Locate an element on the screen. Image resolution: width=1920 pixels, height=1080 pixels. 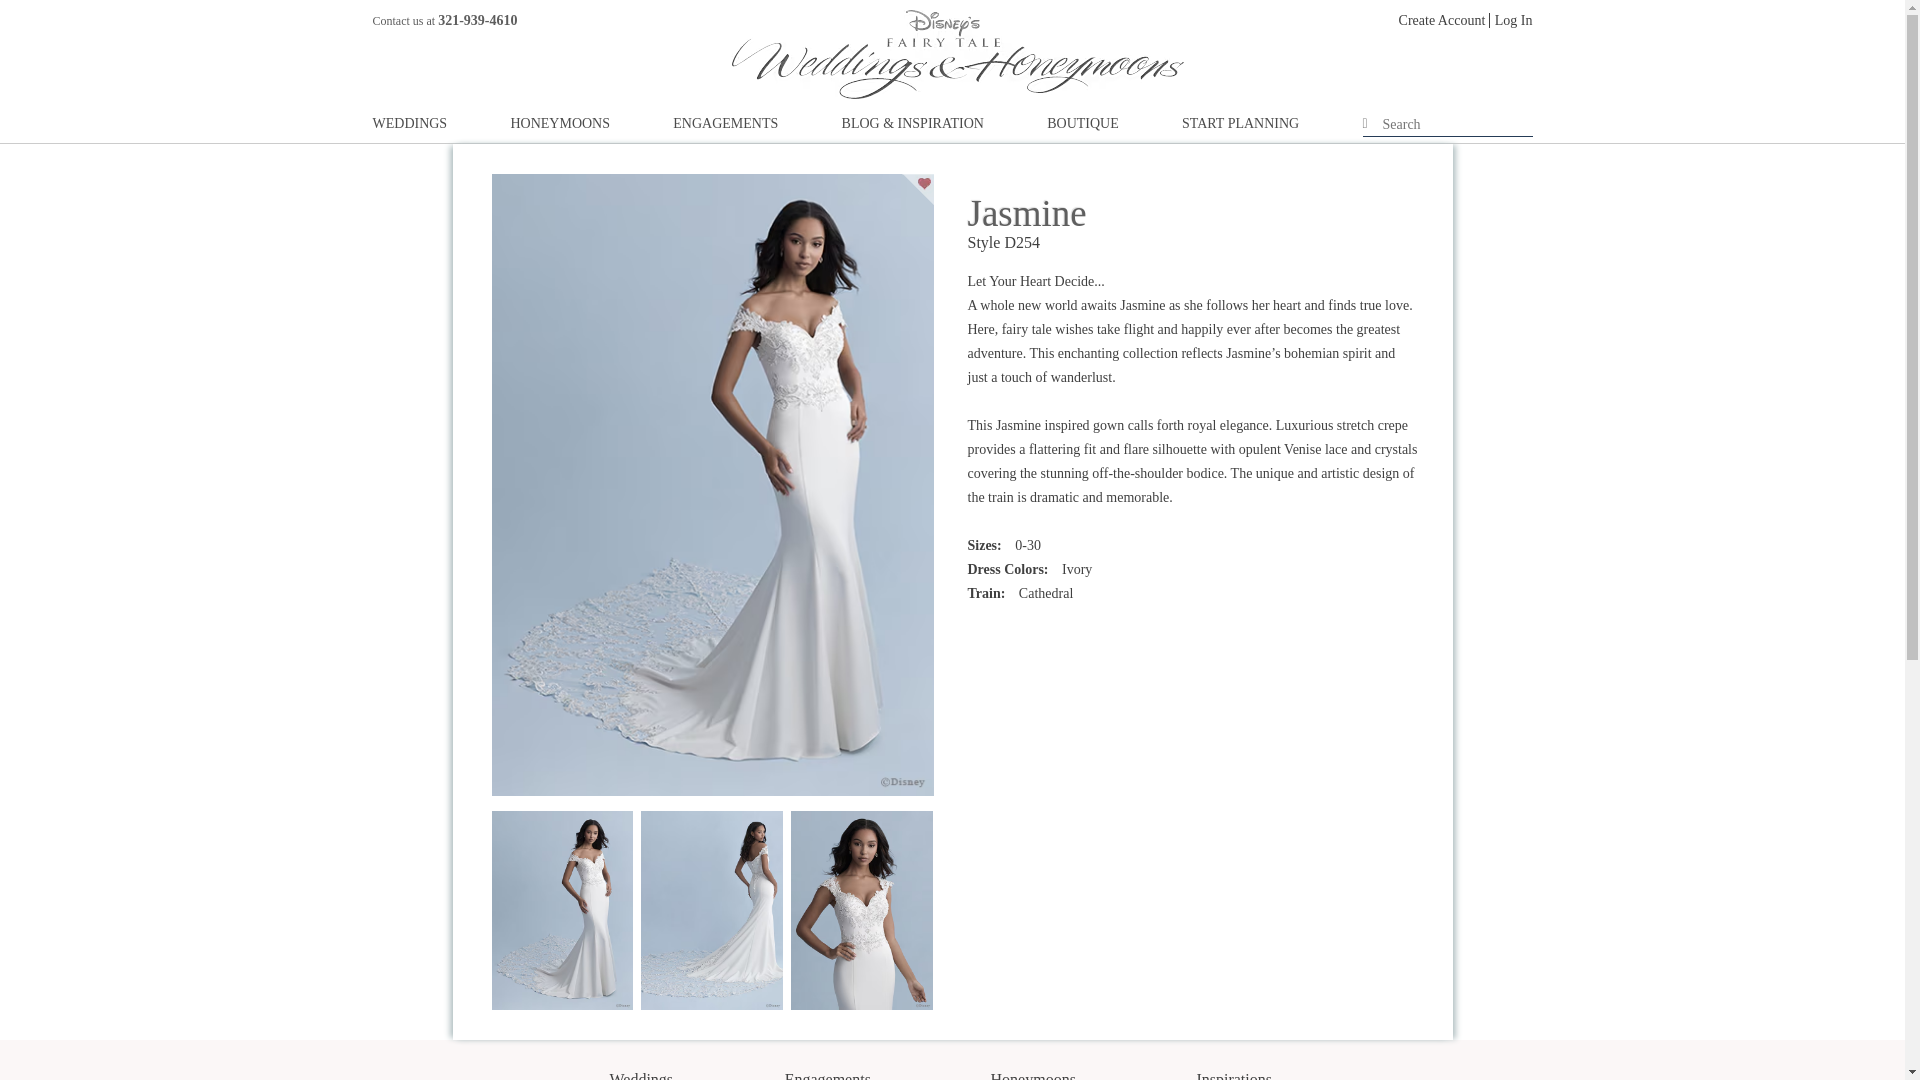
START PLANNING is located at coordinates (1240, 128).